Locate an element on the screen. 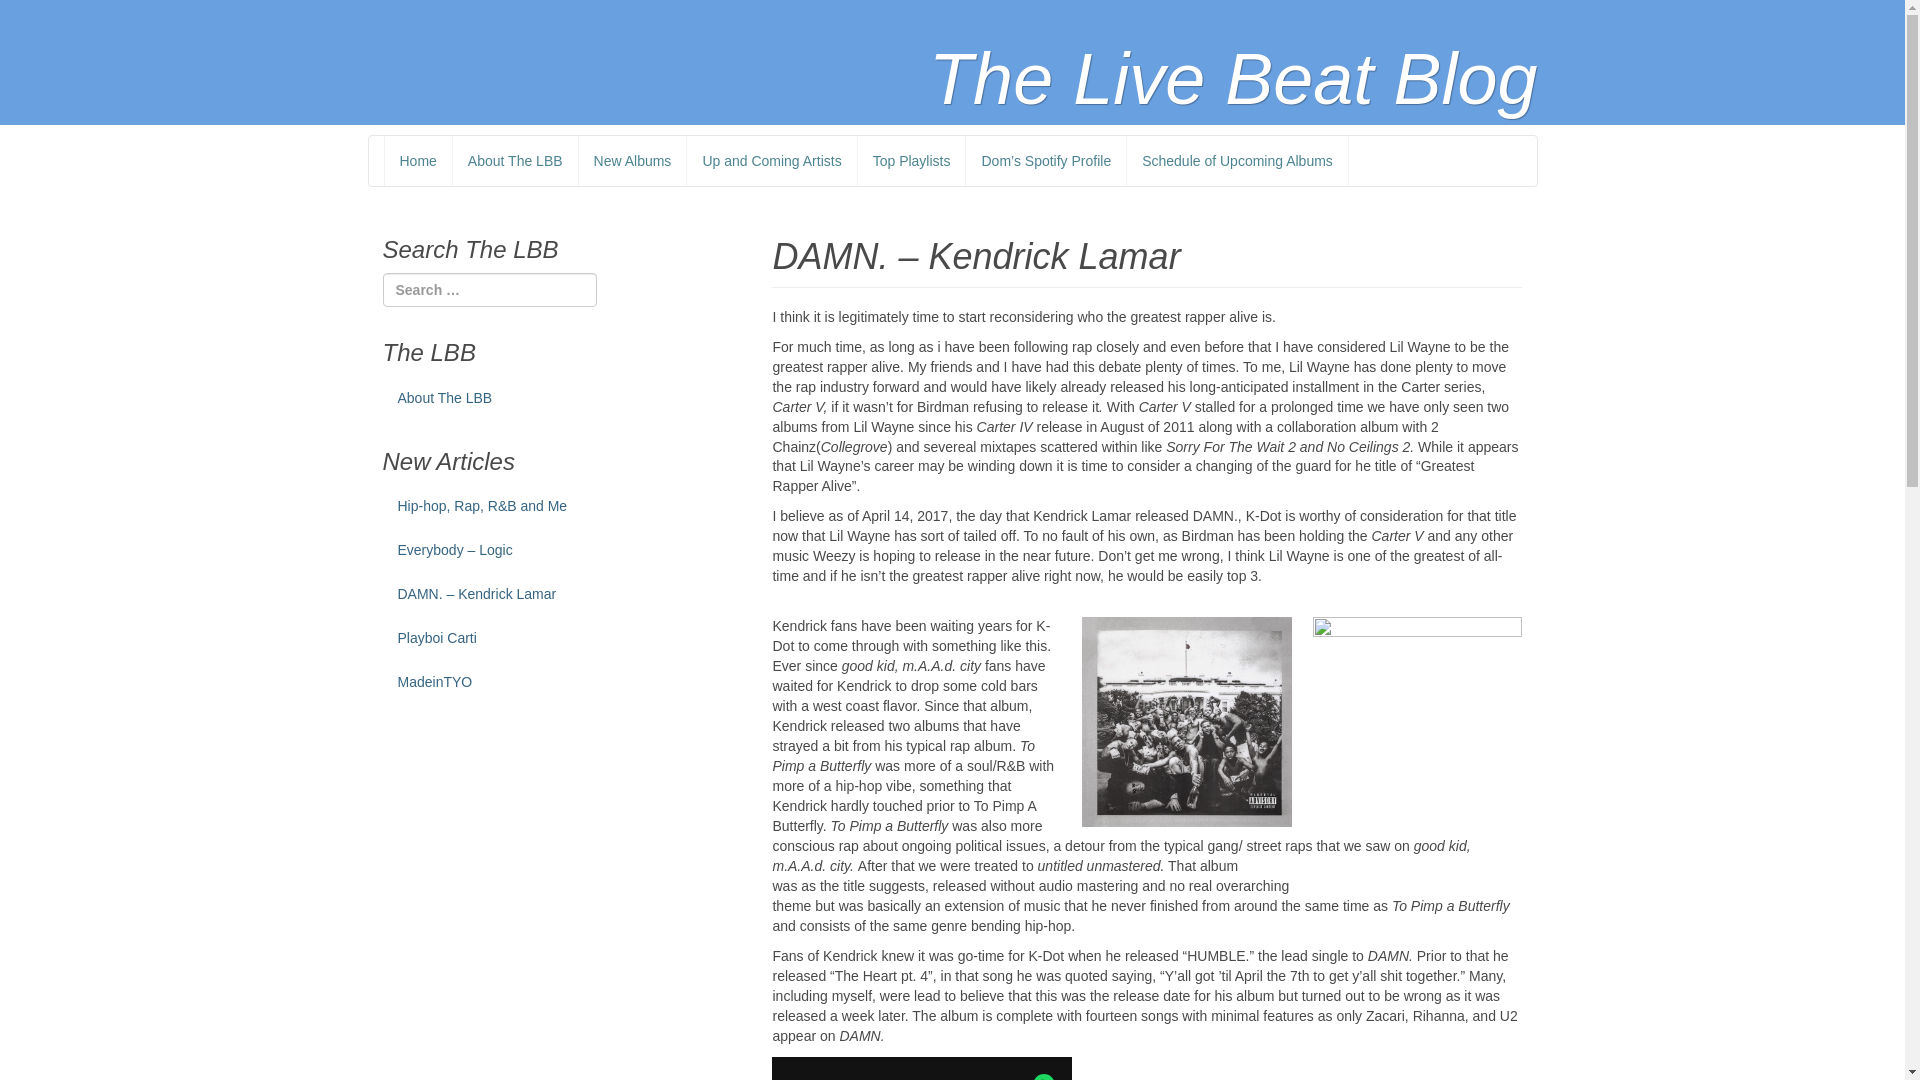 This screenshot has height=1080, width=1920. Search for: is located at coordinates (488, 290).